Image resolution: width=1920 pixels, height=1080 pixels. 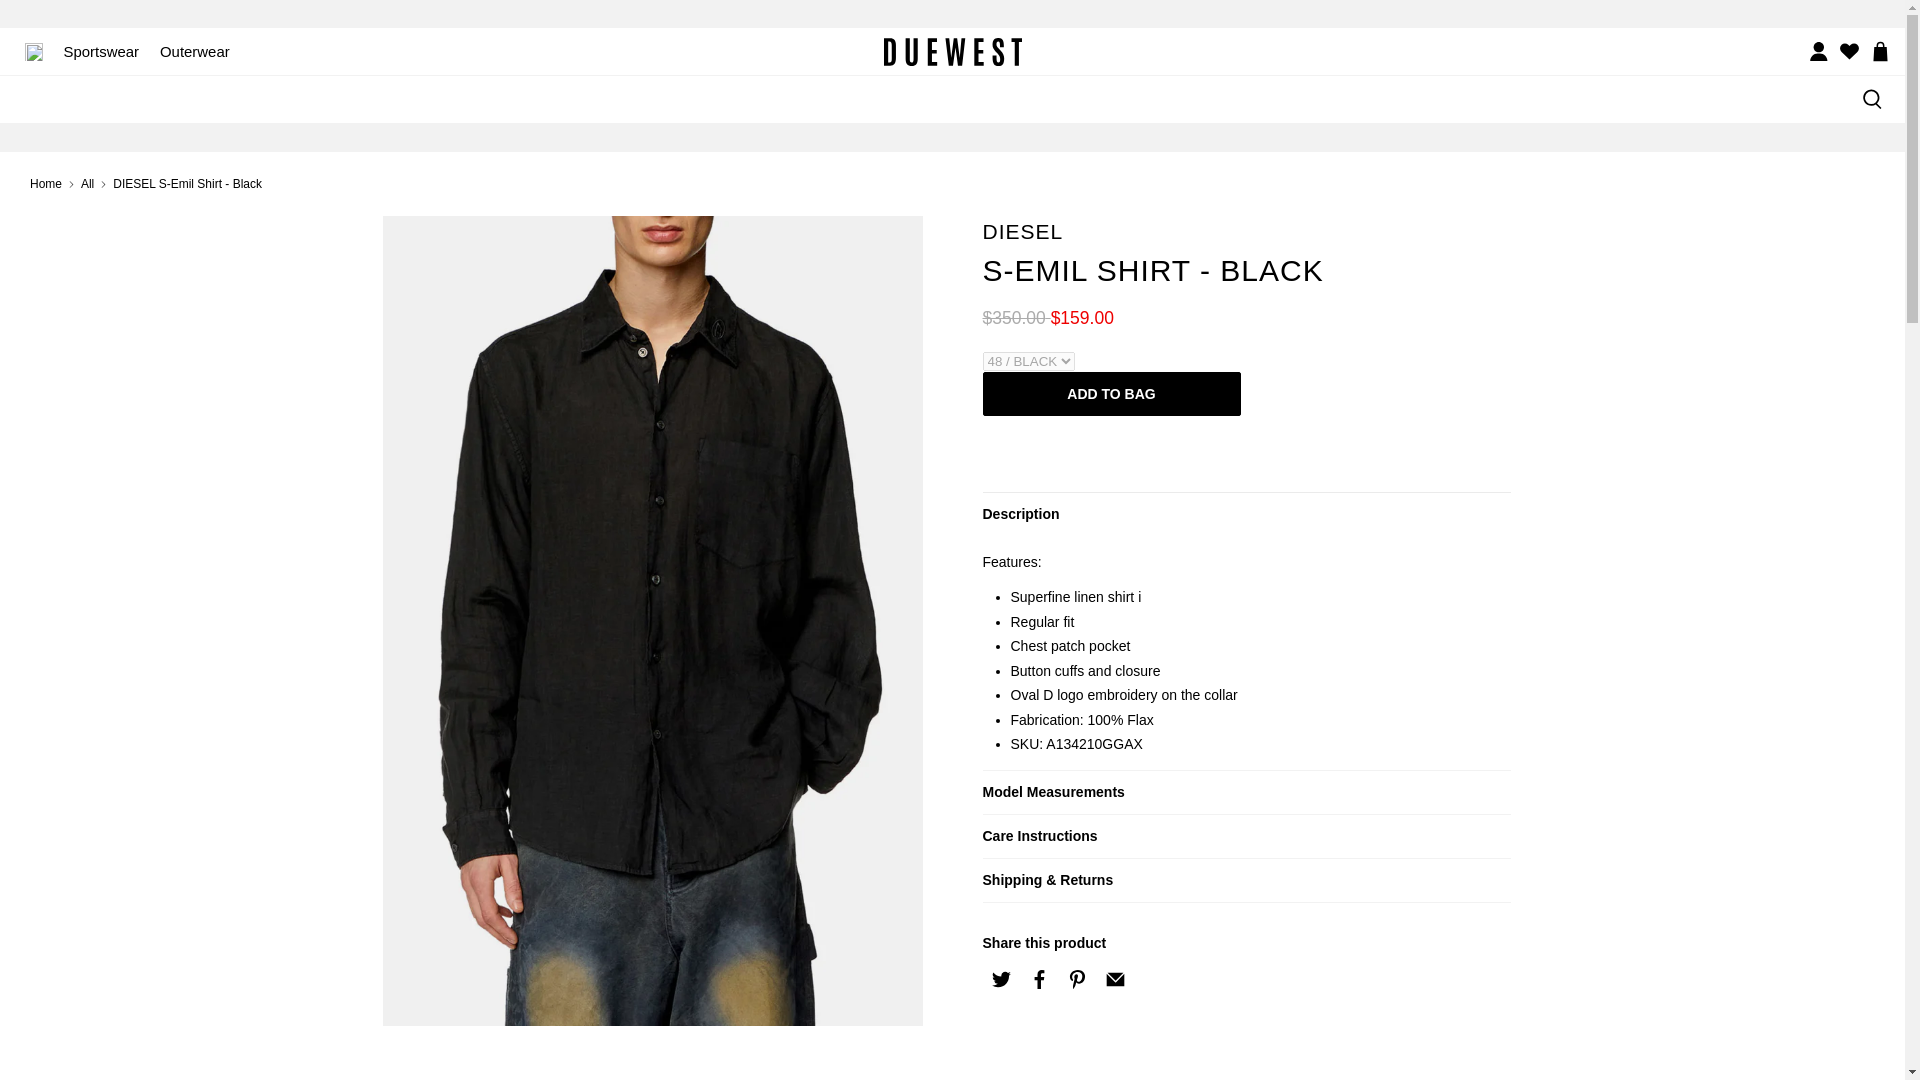 What do you see at coordinates (194, 51) in the screenshot?
I see `Outerwear` at bounding box center [194, 51].